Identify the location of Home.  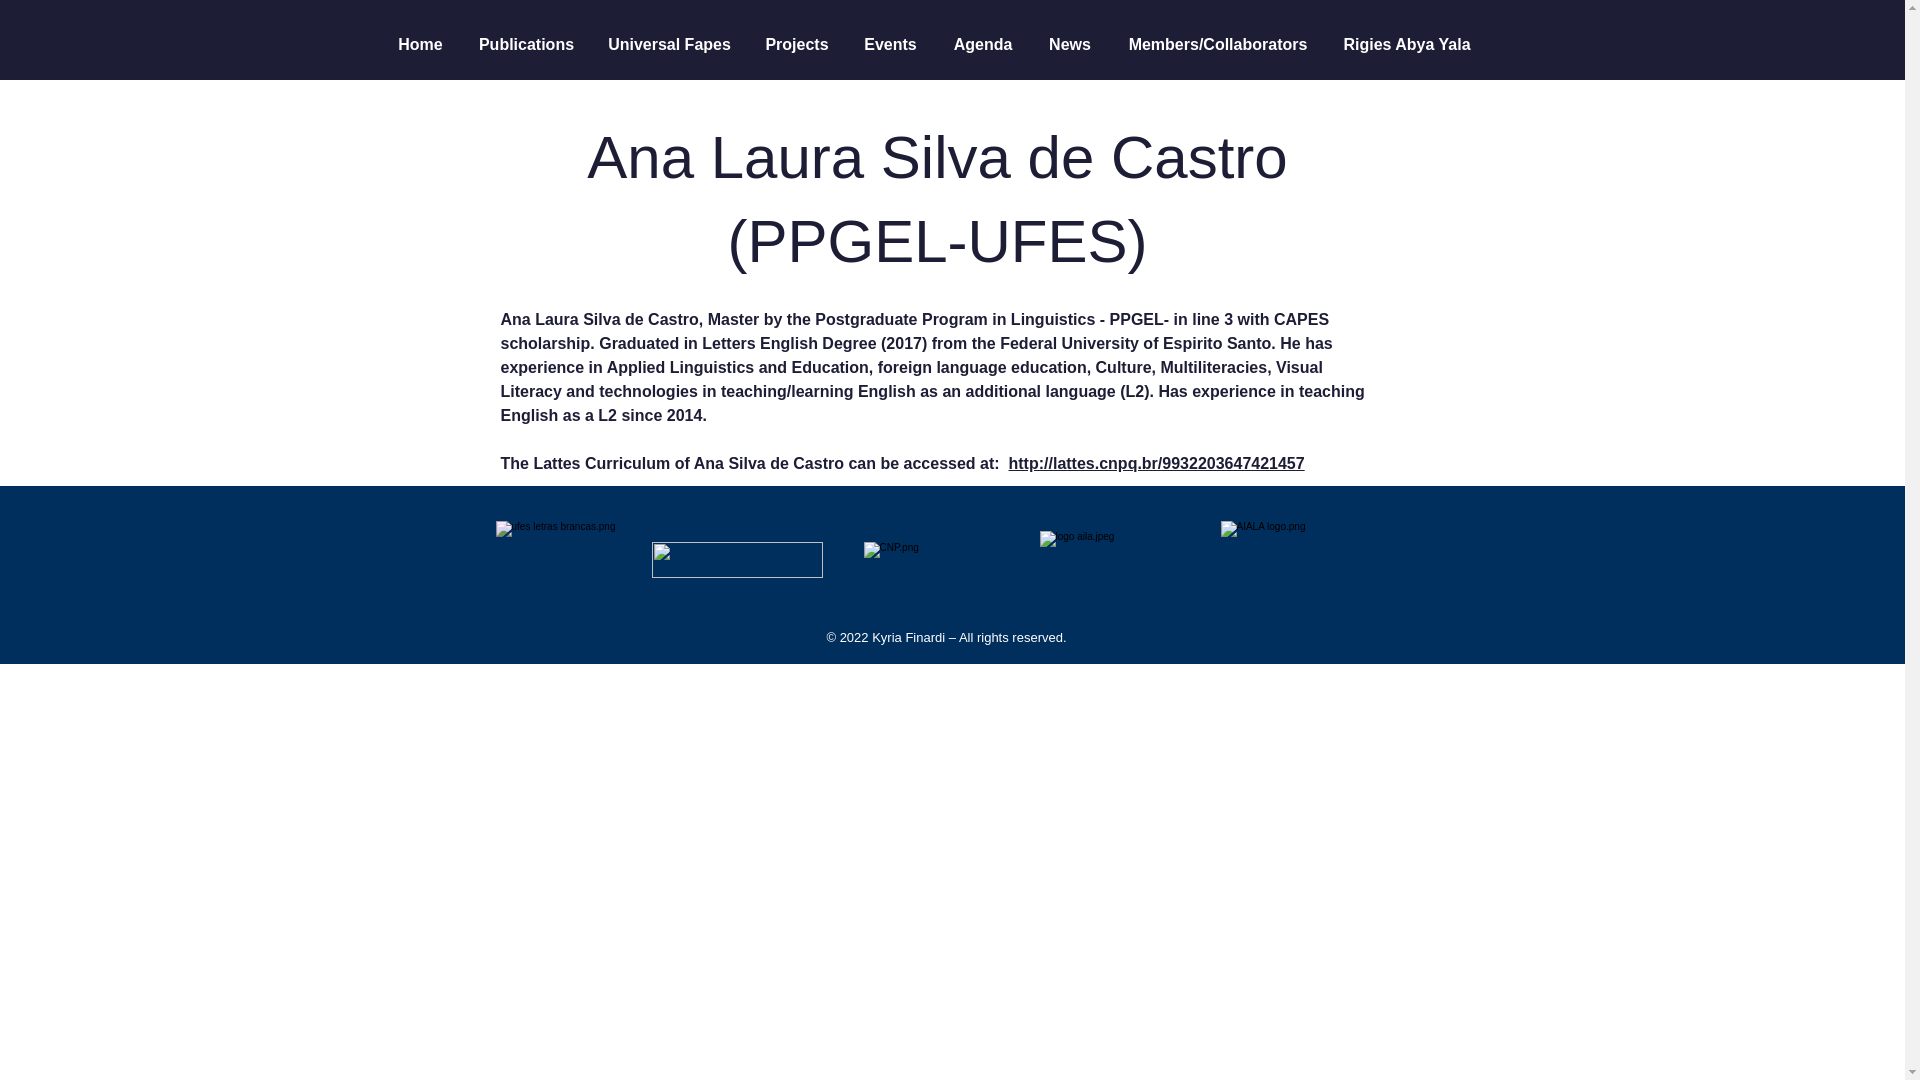
(421, 44).